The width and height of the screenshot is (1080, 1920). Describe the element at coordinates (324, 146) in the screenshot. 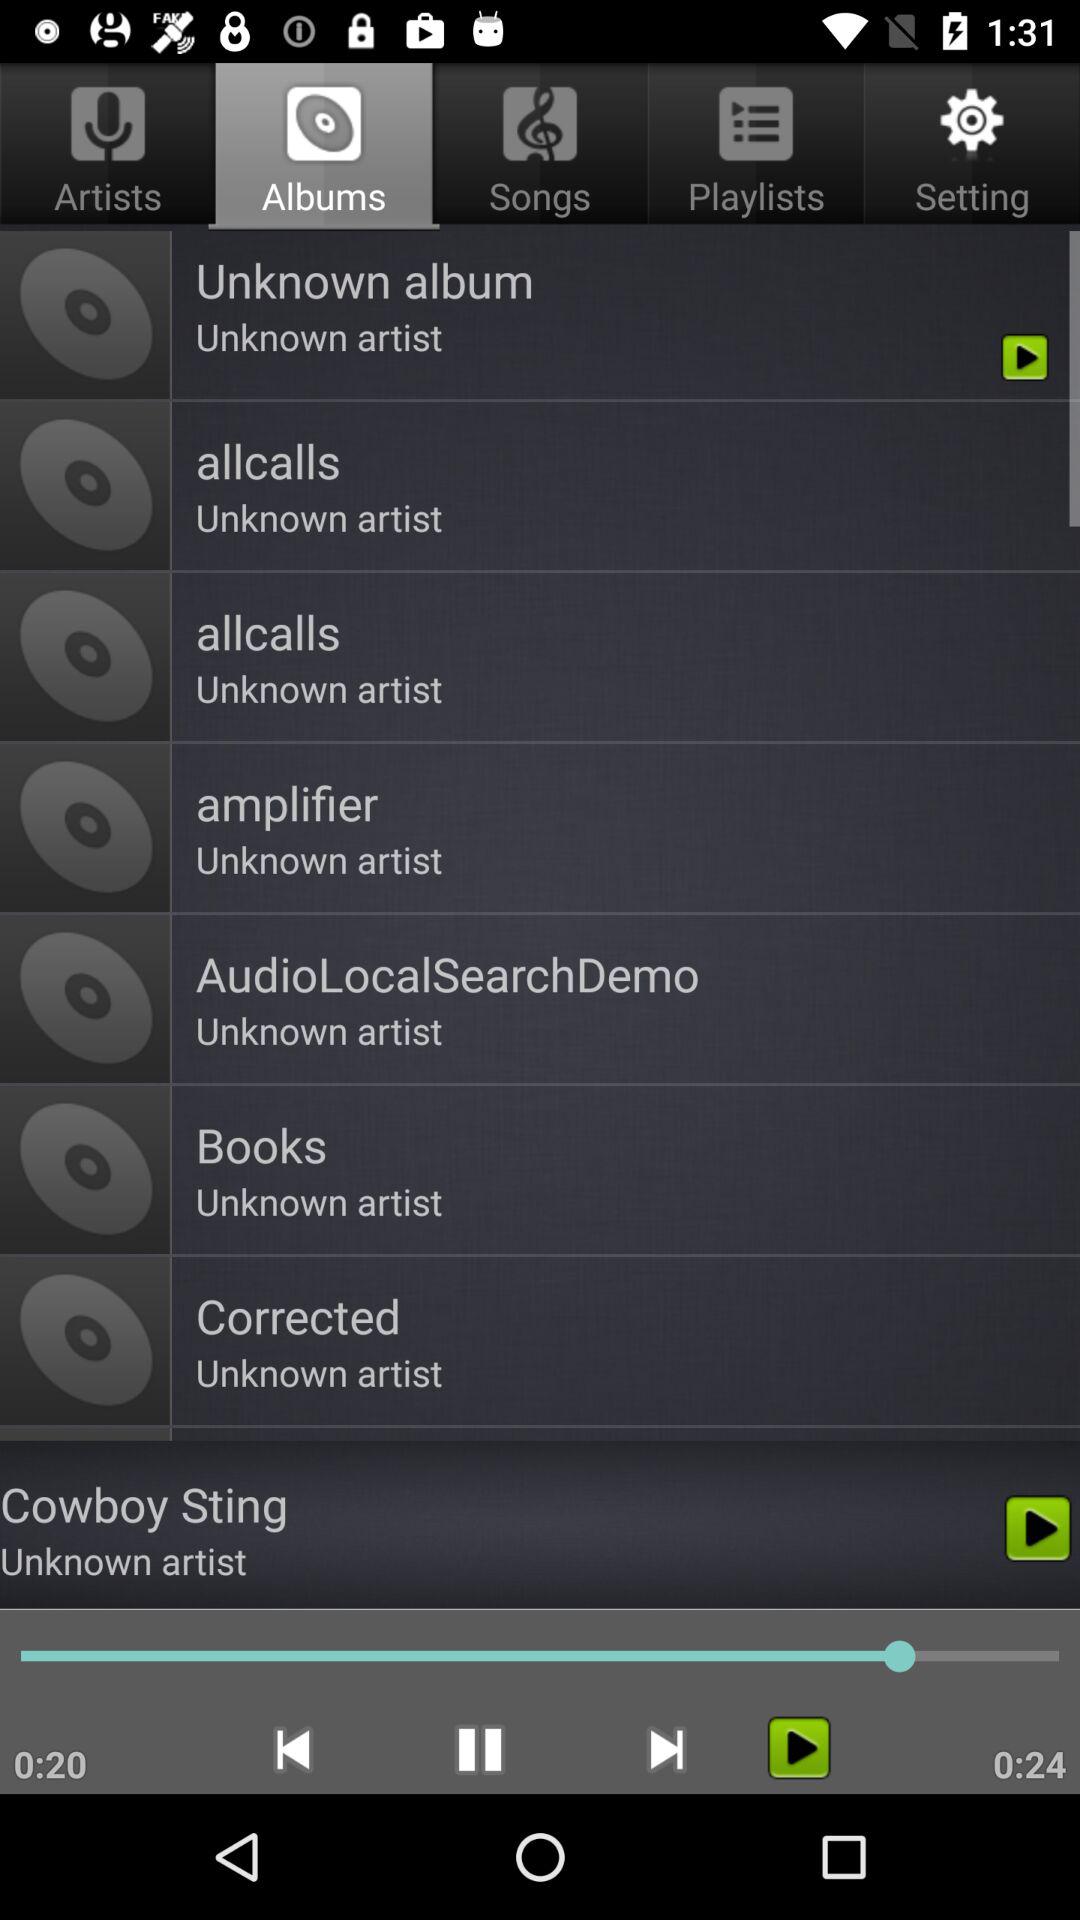

I see `flip until the albums` at that location.